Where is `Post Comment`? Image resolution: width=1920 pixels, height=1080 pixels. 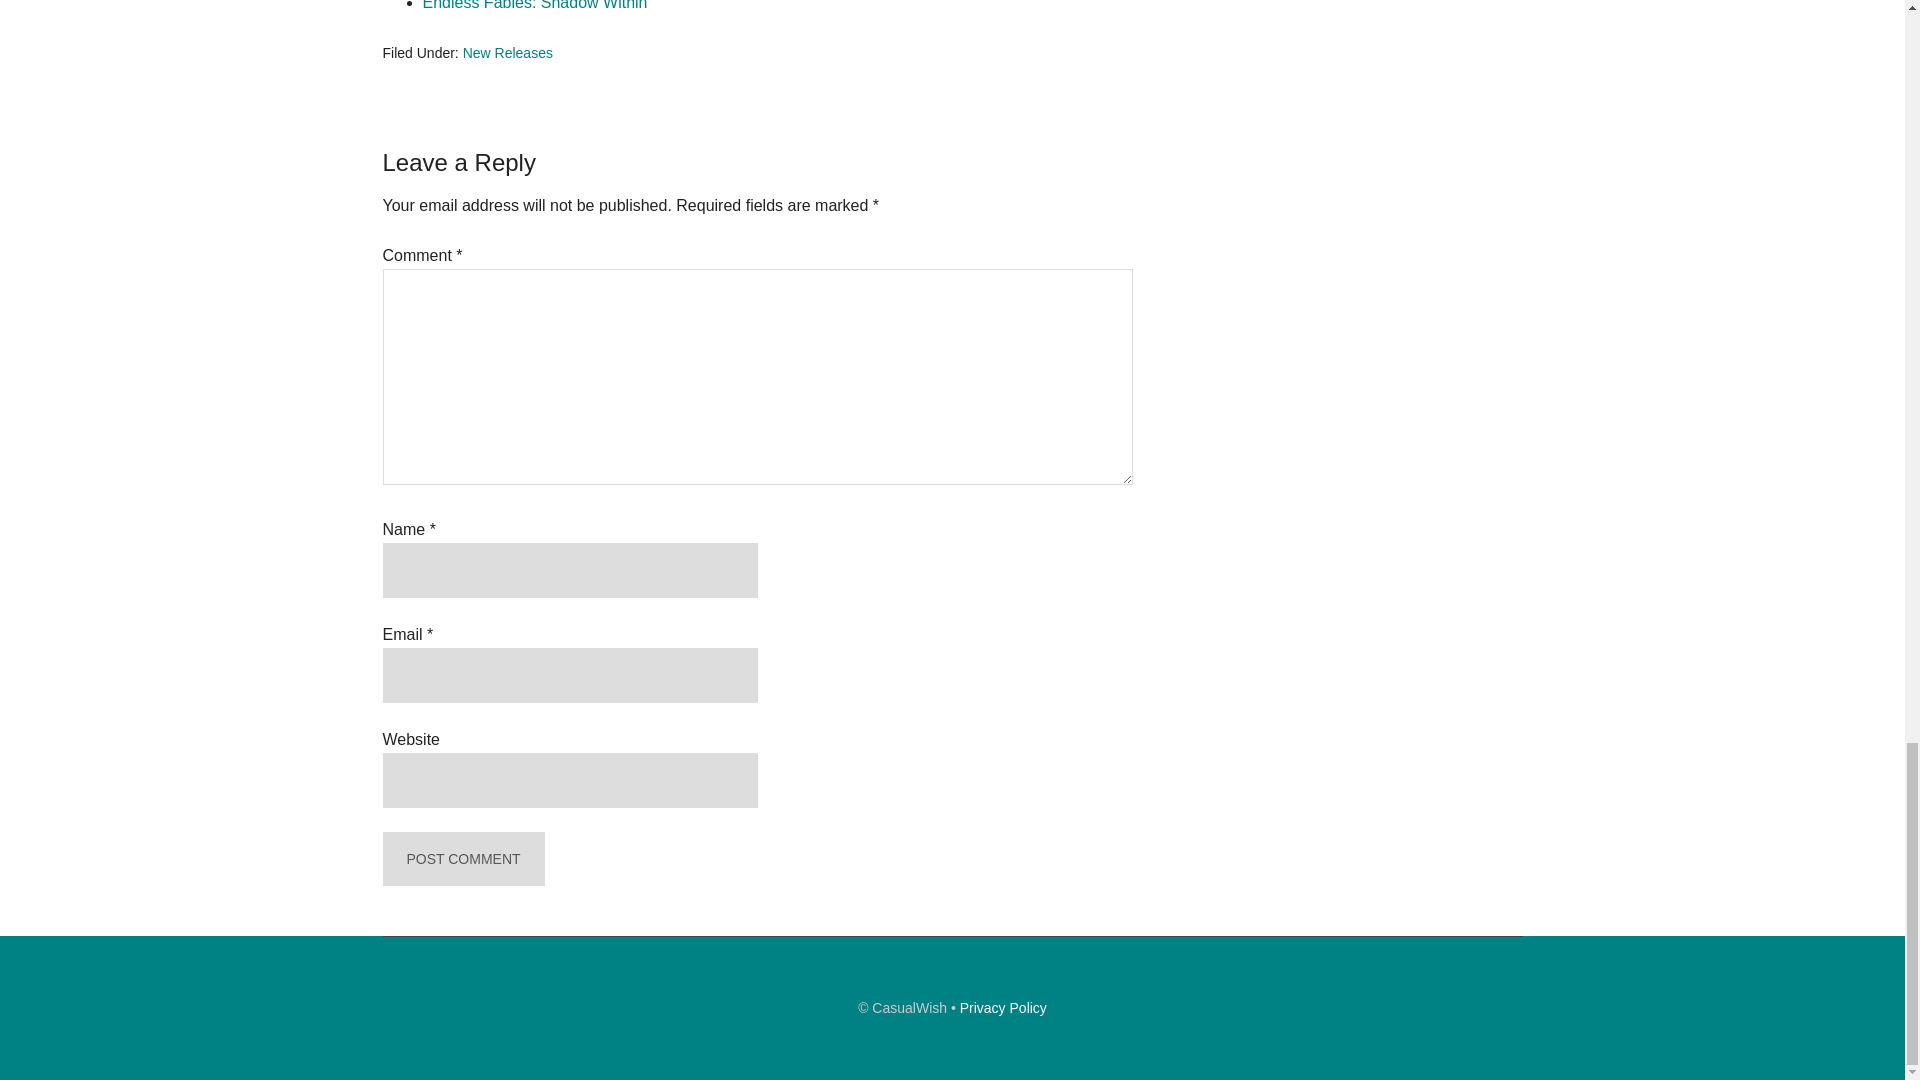 Post Comment is located at coordinates (462, 858).